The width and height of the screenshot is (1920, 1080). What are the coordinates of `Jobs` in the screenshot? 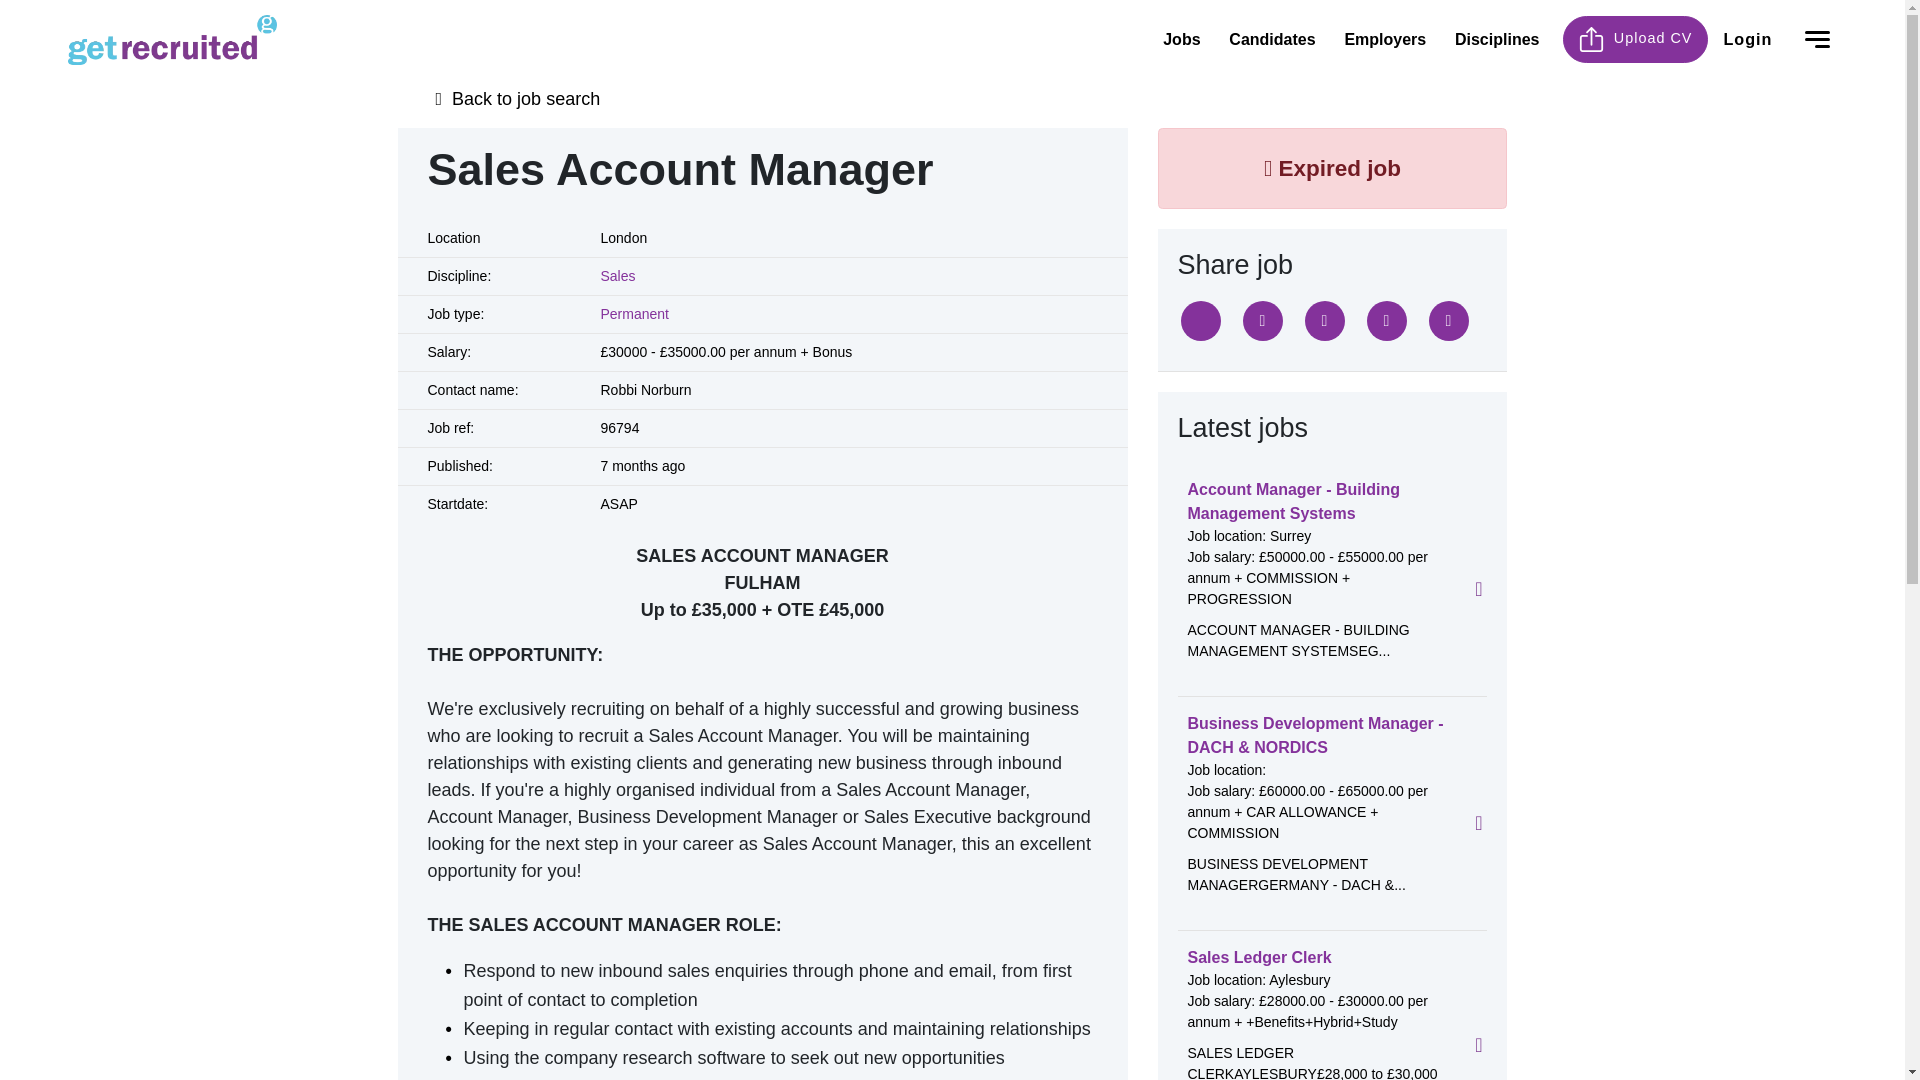 It's located at (1182, 39).